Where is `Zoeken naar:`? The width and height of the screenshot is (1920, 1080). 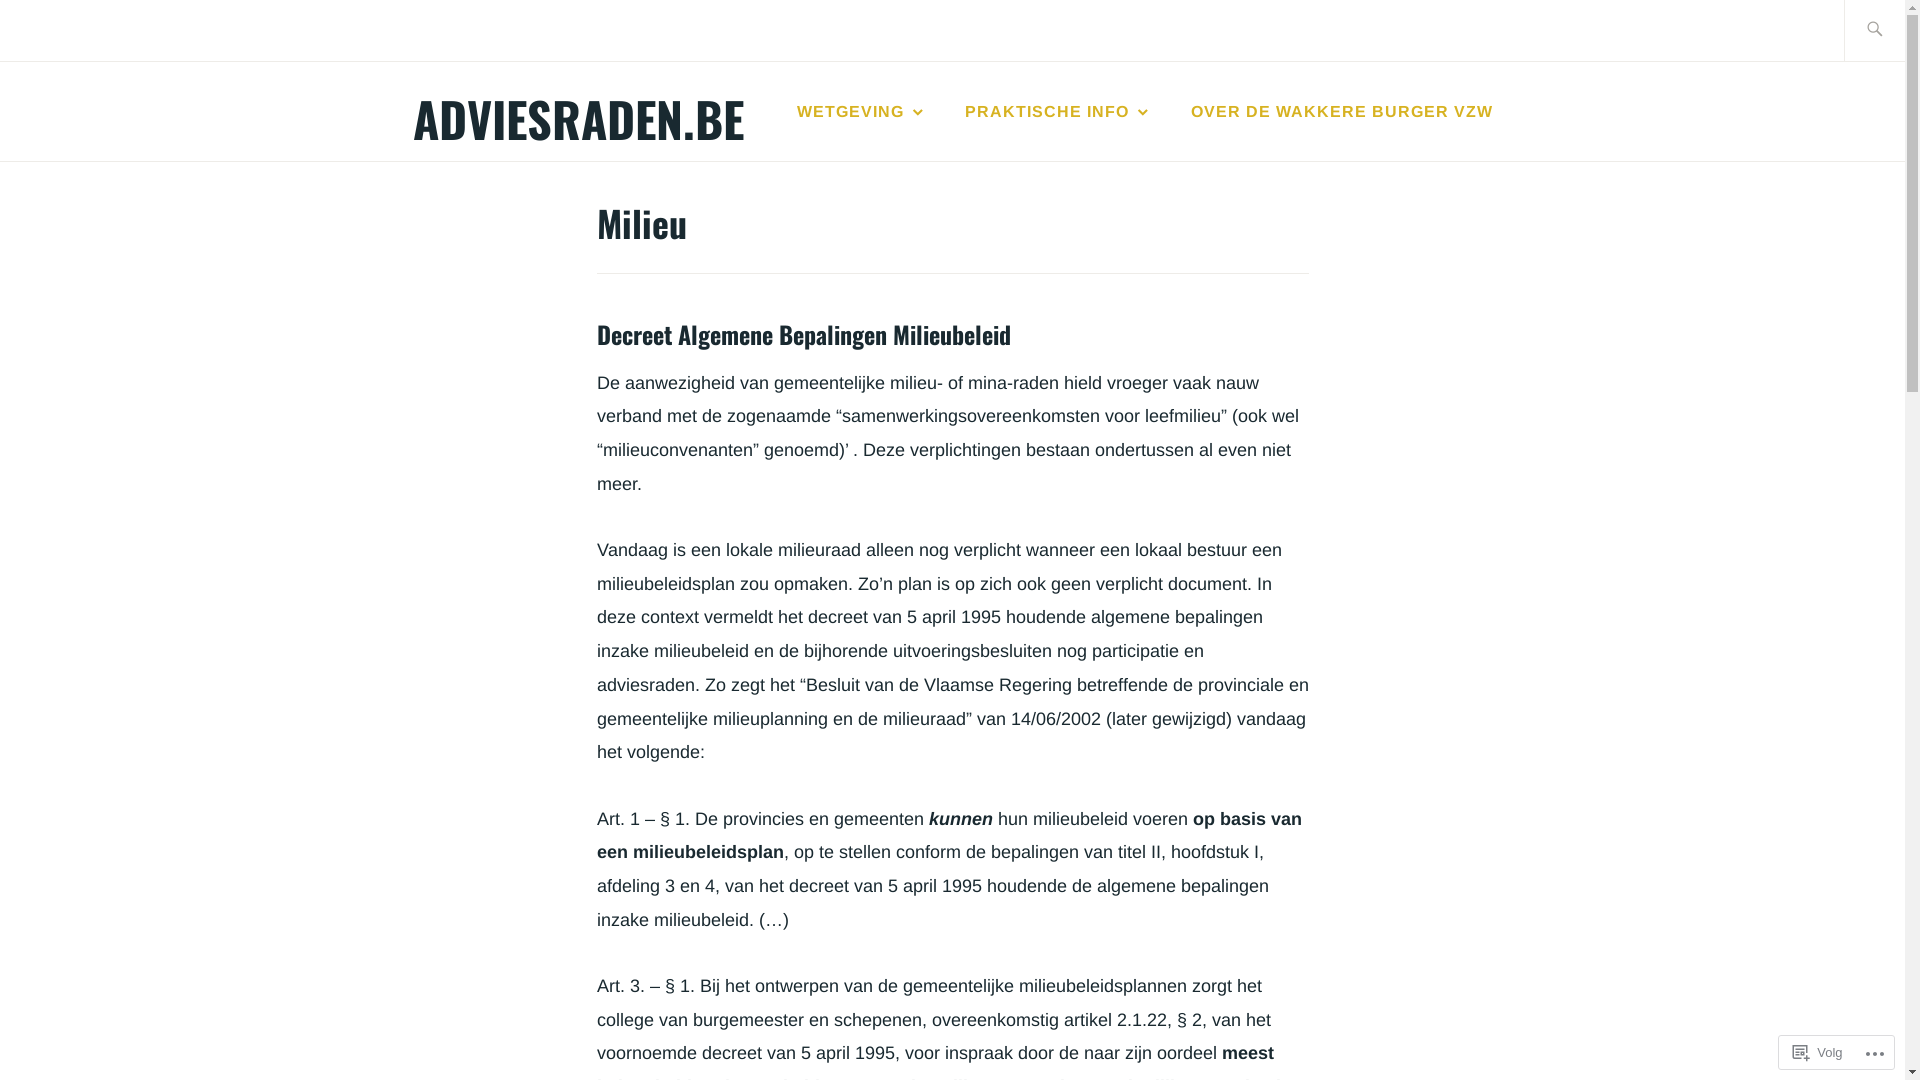 Zoeken naar: is located at coordinates (1897, 30).